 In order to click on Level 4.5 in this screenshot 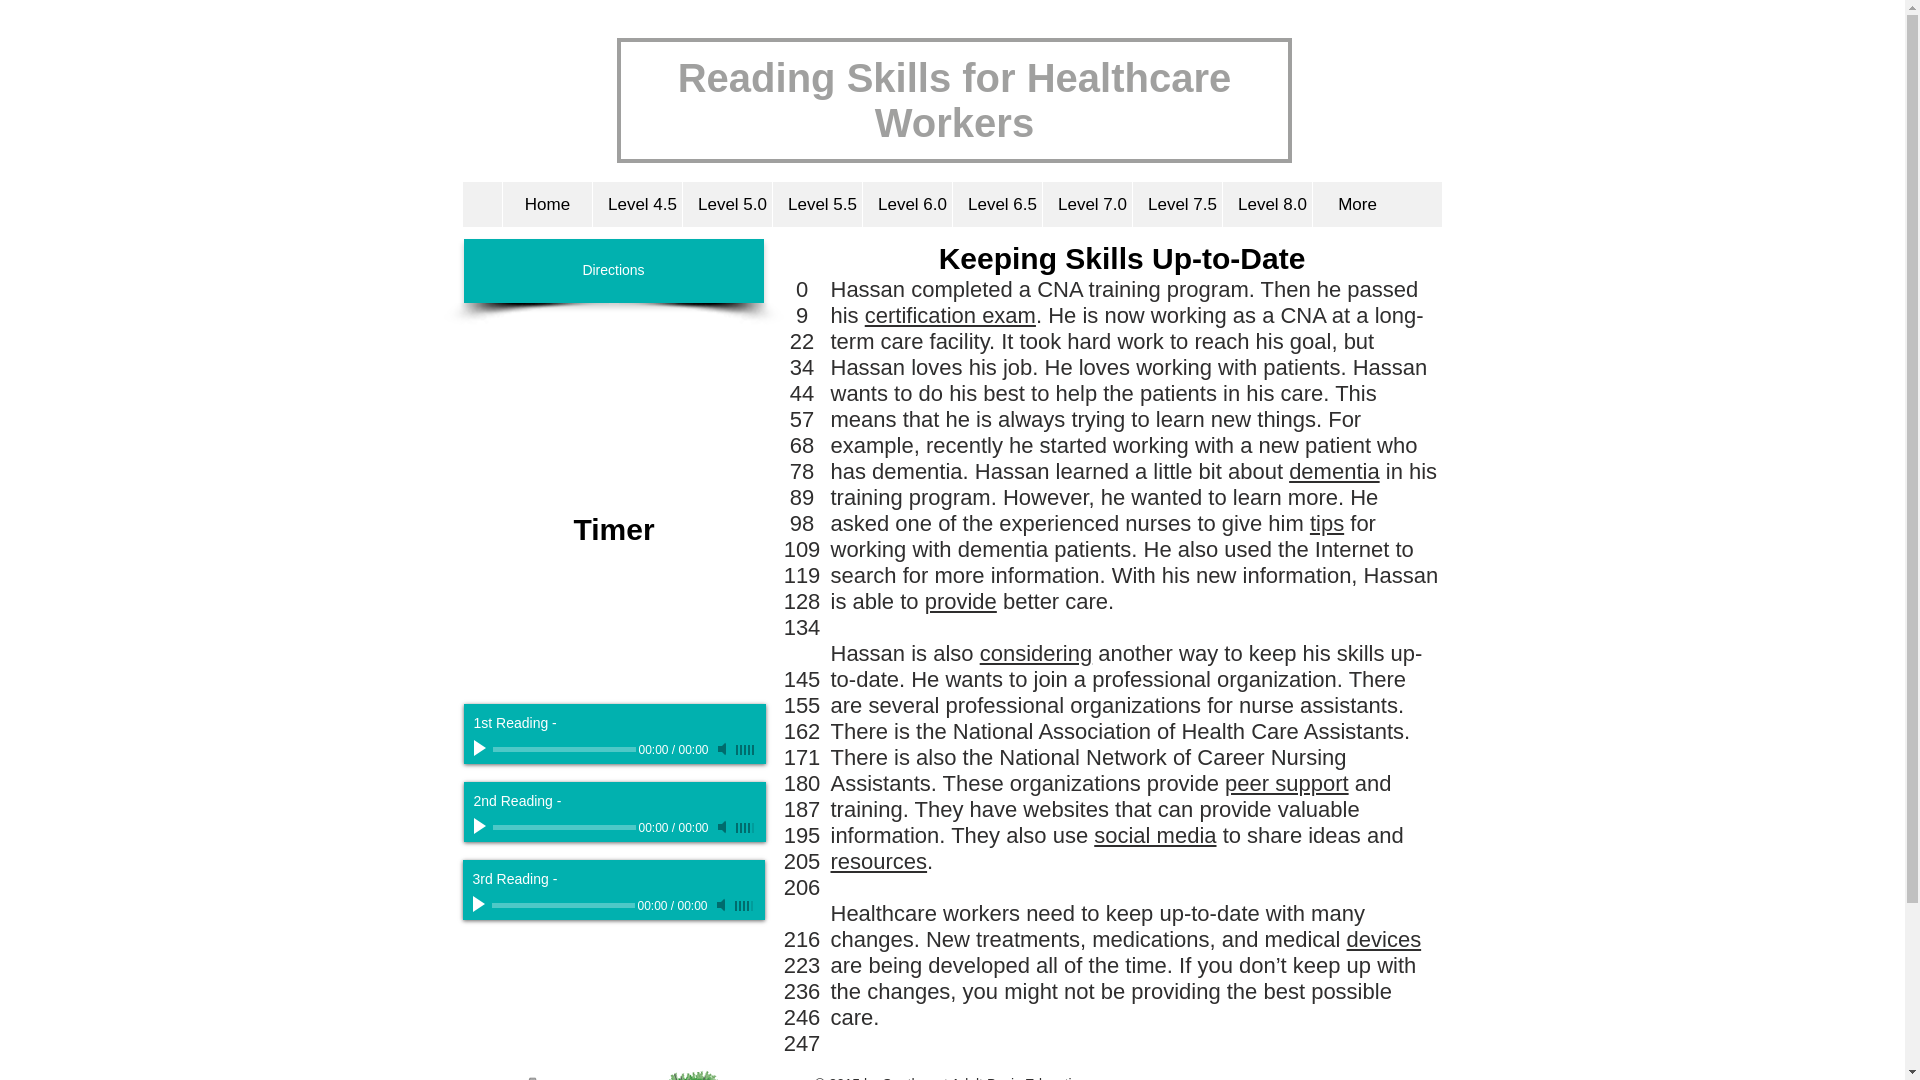, I will do `click(636, 204)`.